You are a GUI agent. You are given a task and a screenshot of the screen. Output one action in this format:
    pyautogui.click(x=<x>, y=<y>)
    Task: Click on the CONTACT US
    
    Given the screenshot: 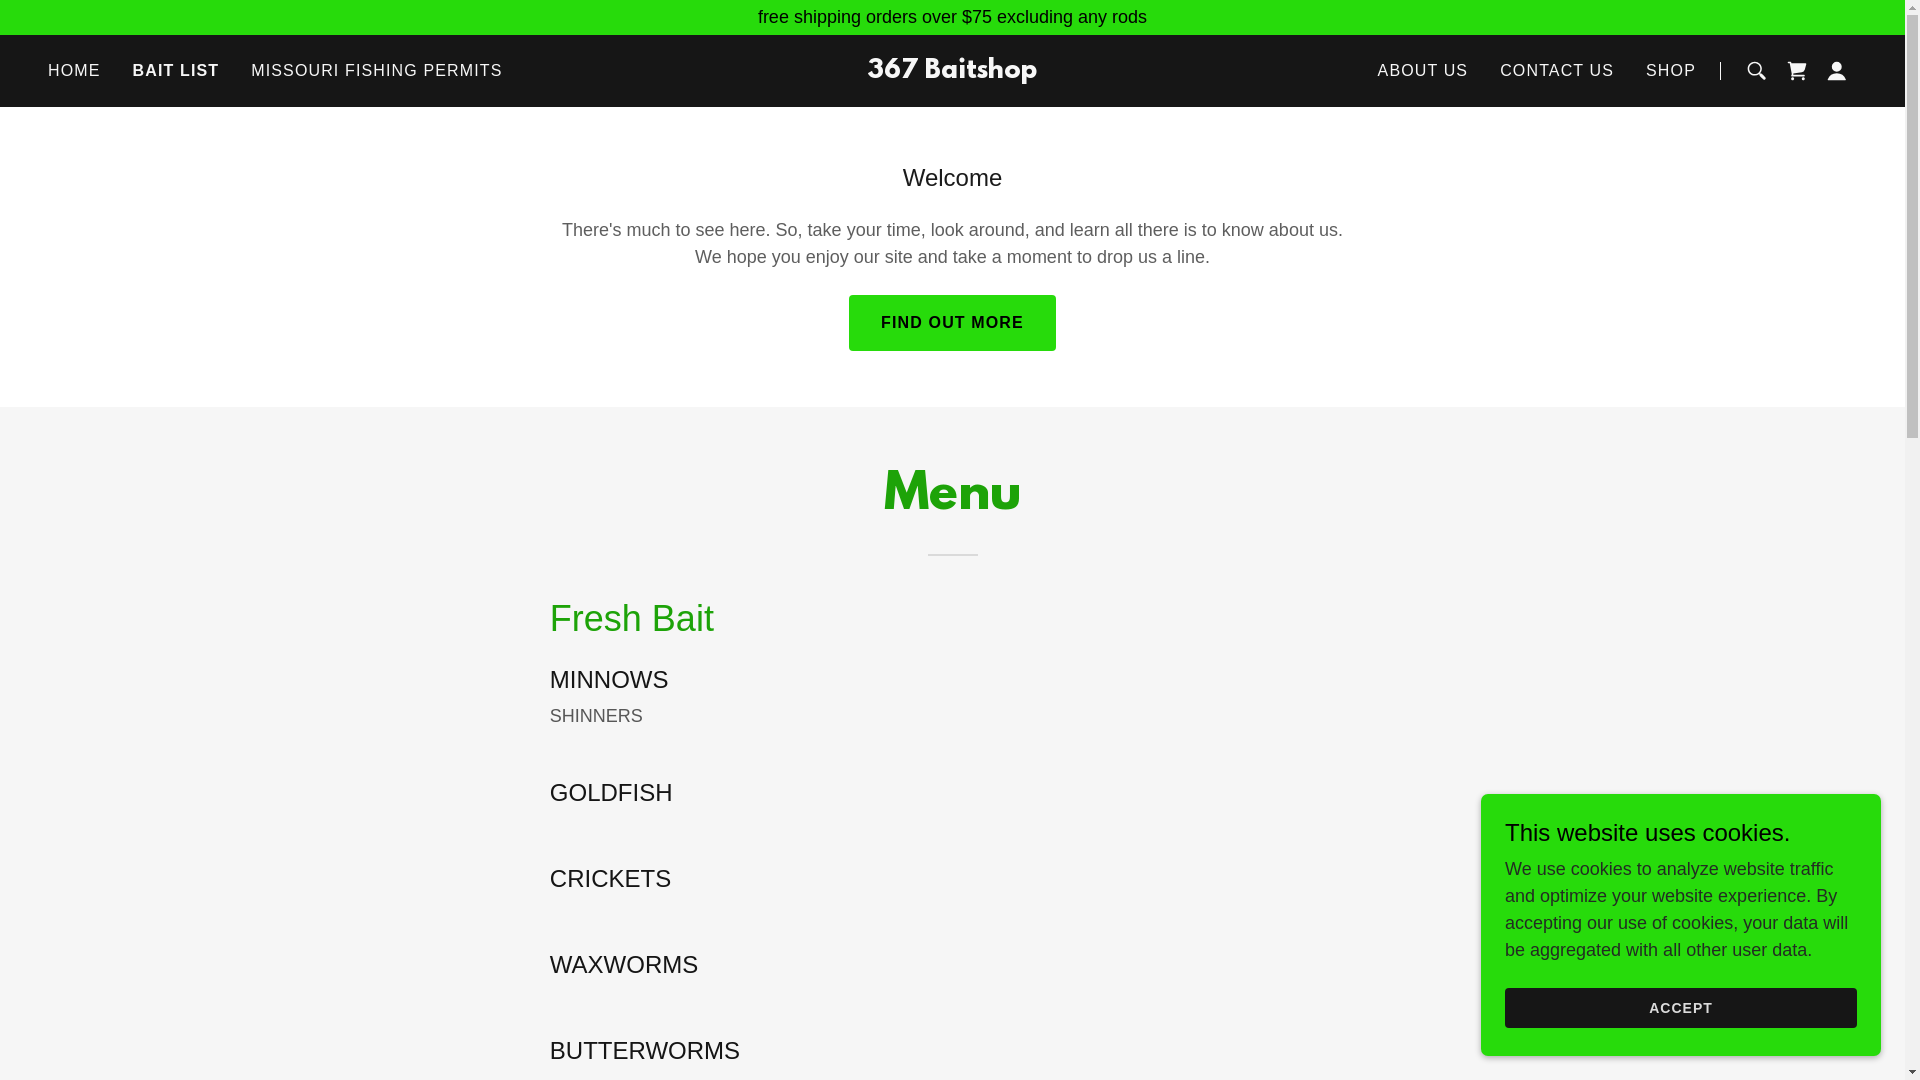 What is the action you would take?
    pyautogui.click(x=1557, y=71)
    